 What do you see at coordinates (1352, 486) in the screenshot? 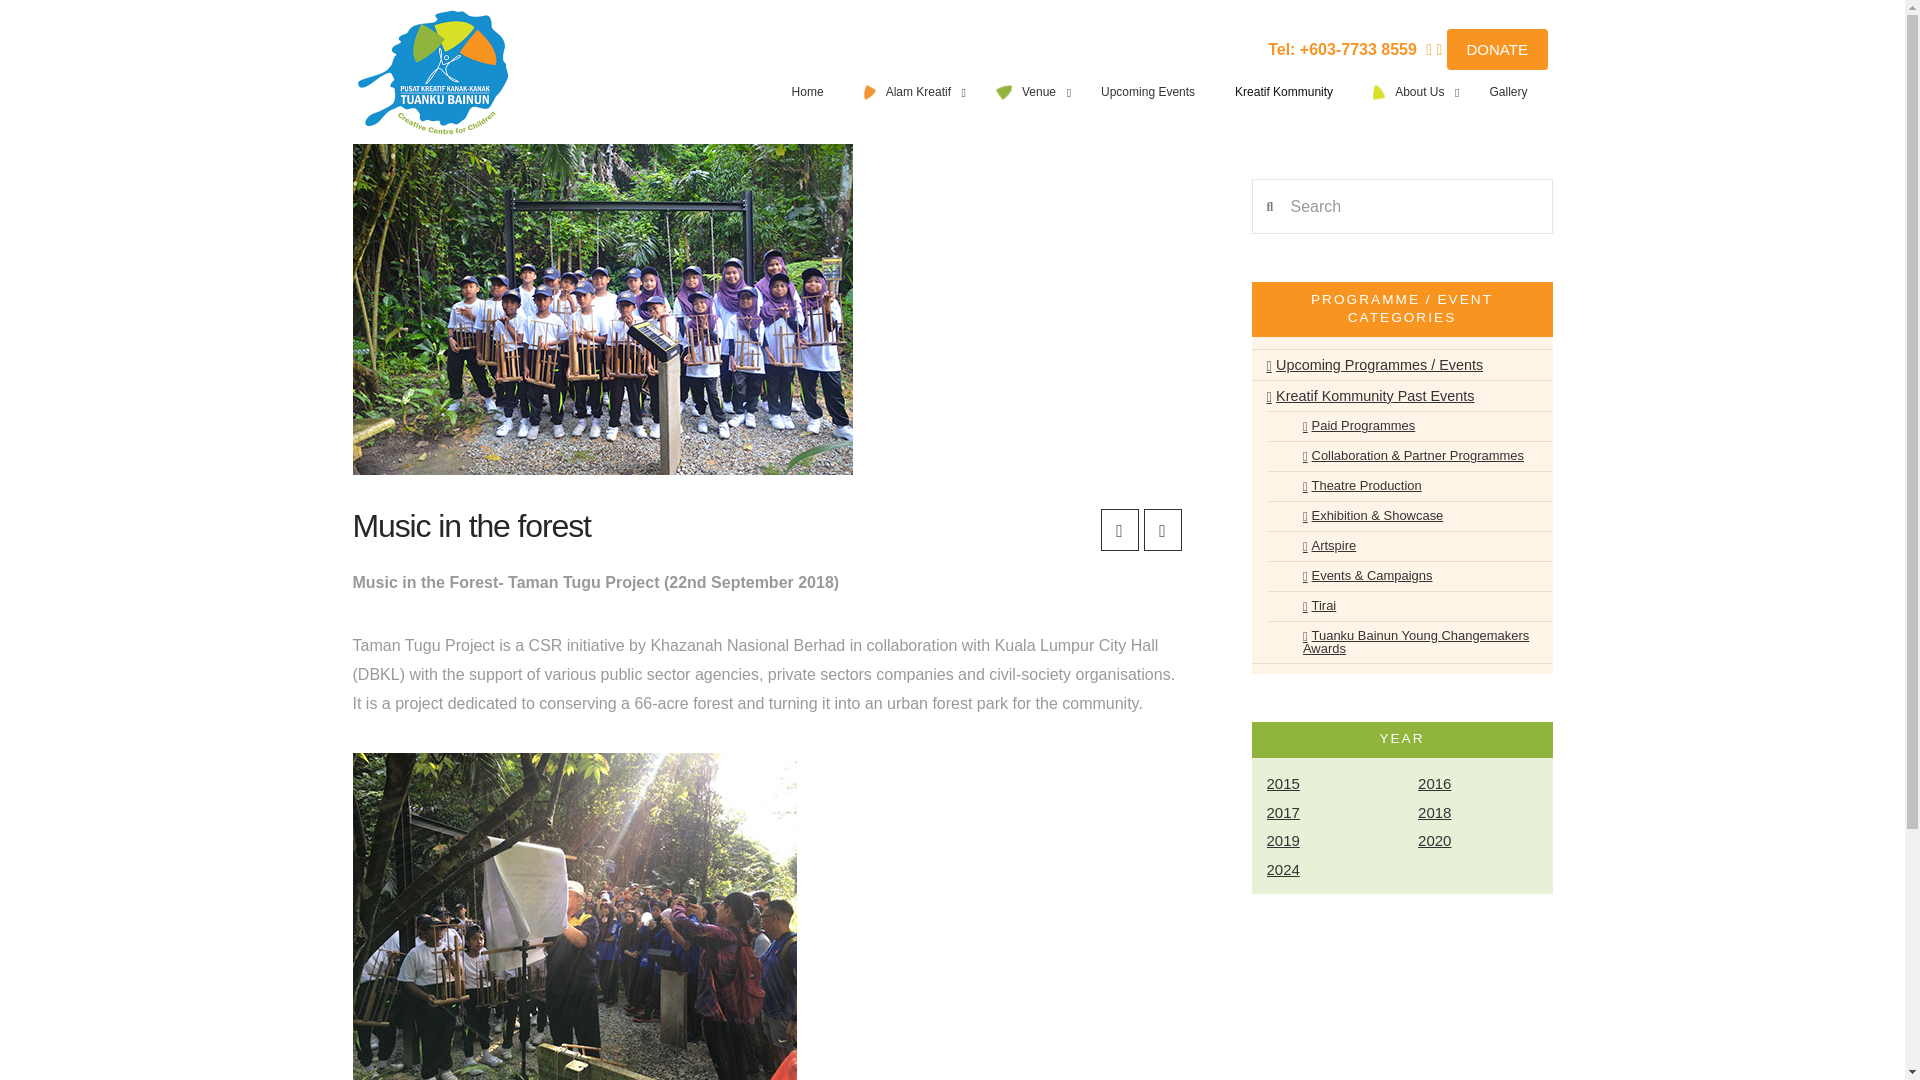
I see `Theatre Production` at bounding box center [1352, 486].